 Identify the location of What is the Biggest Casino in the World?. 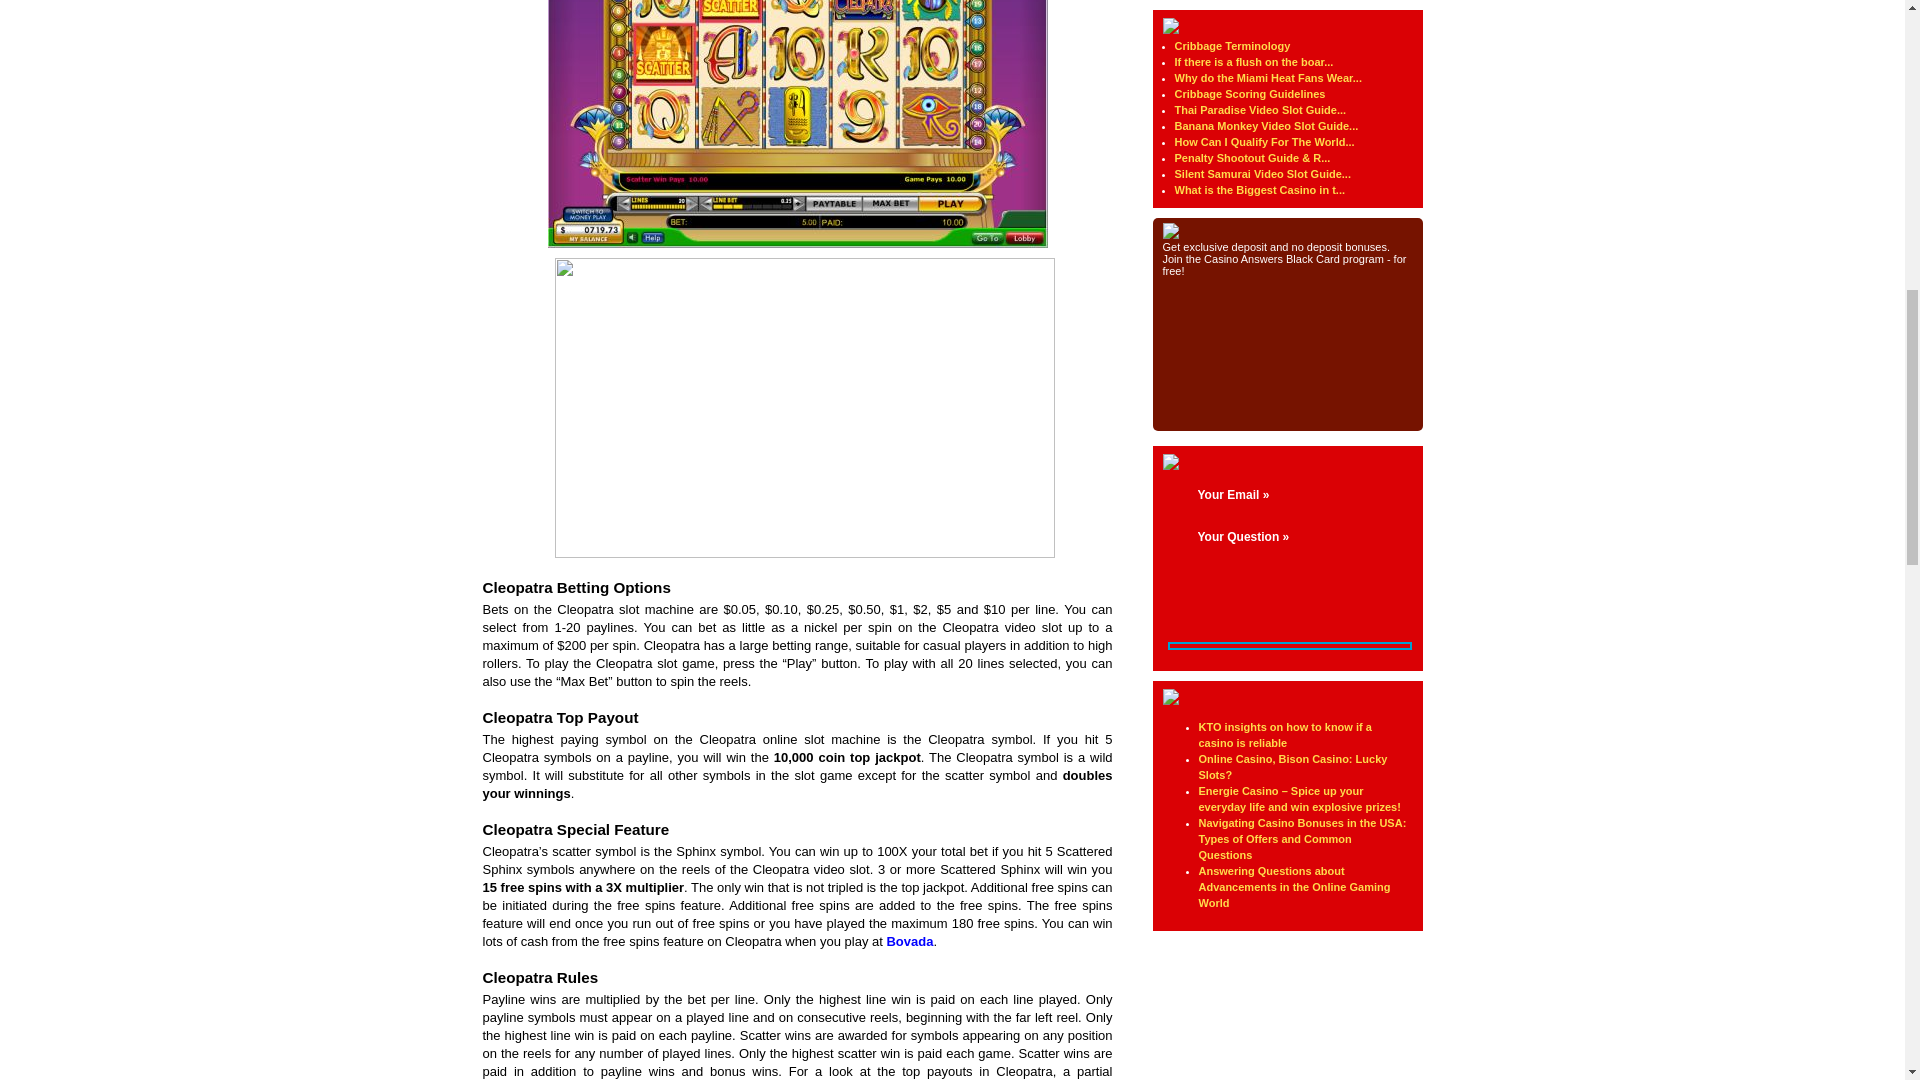
(1259, 189).